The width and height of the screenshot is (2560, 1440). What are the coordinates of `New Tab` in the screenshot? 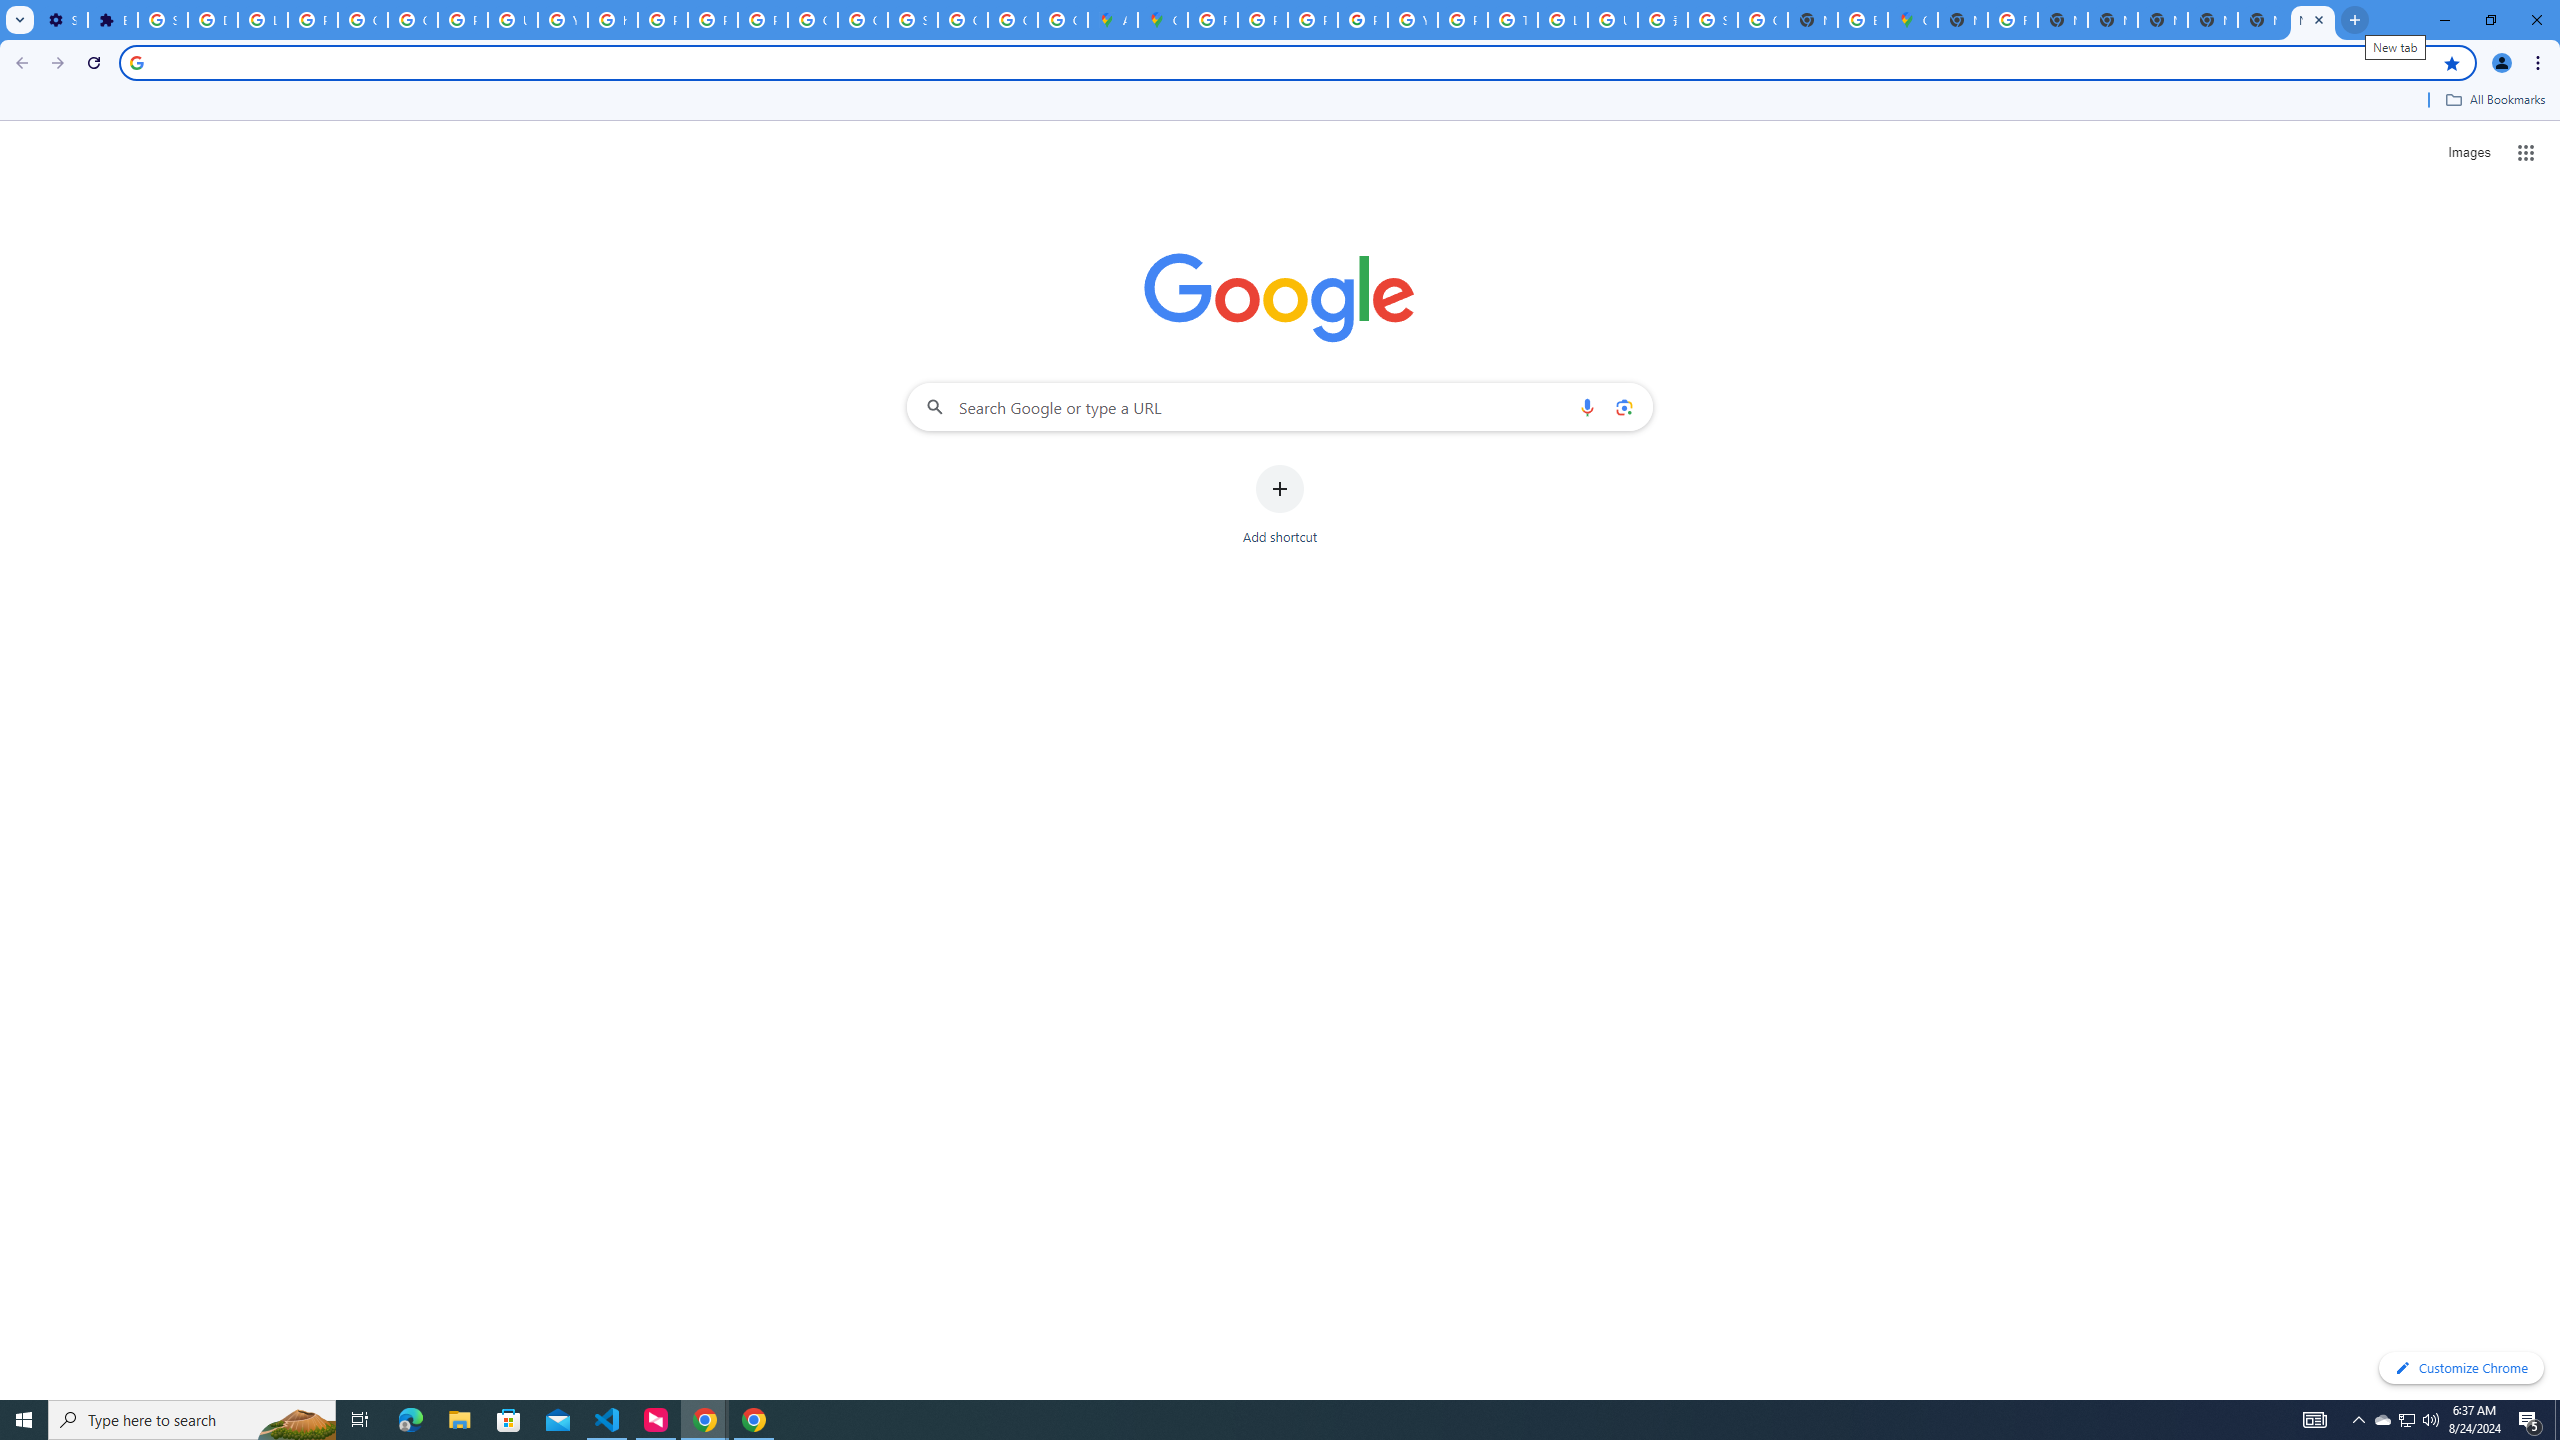 It's located at (2212, 20).